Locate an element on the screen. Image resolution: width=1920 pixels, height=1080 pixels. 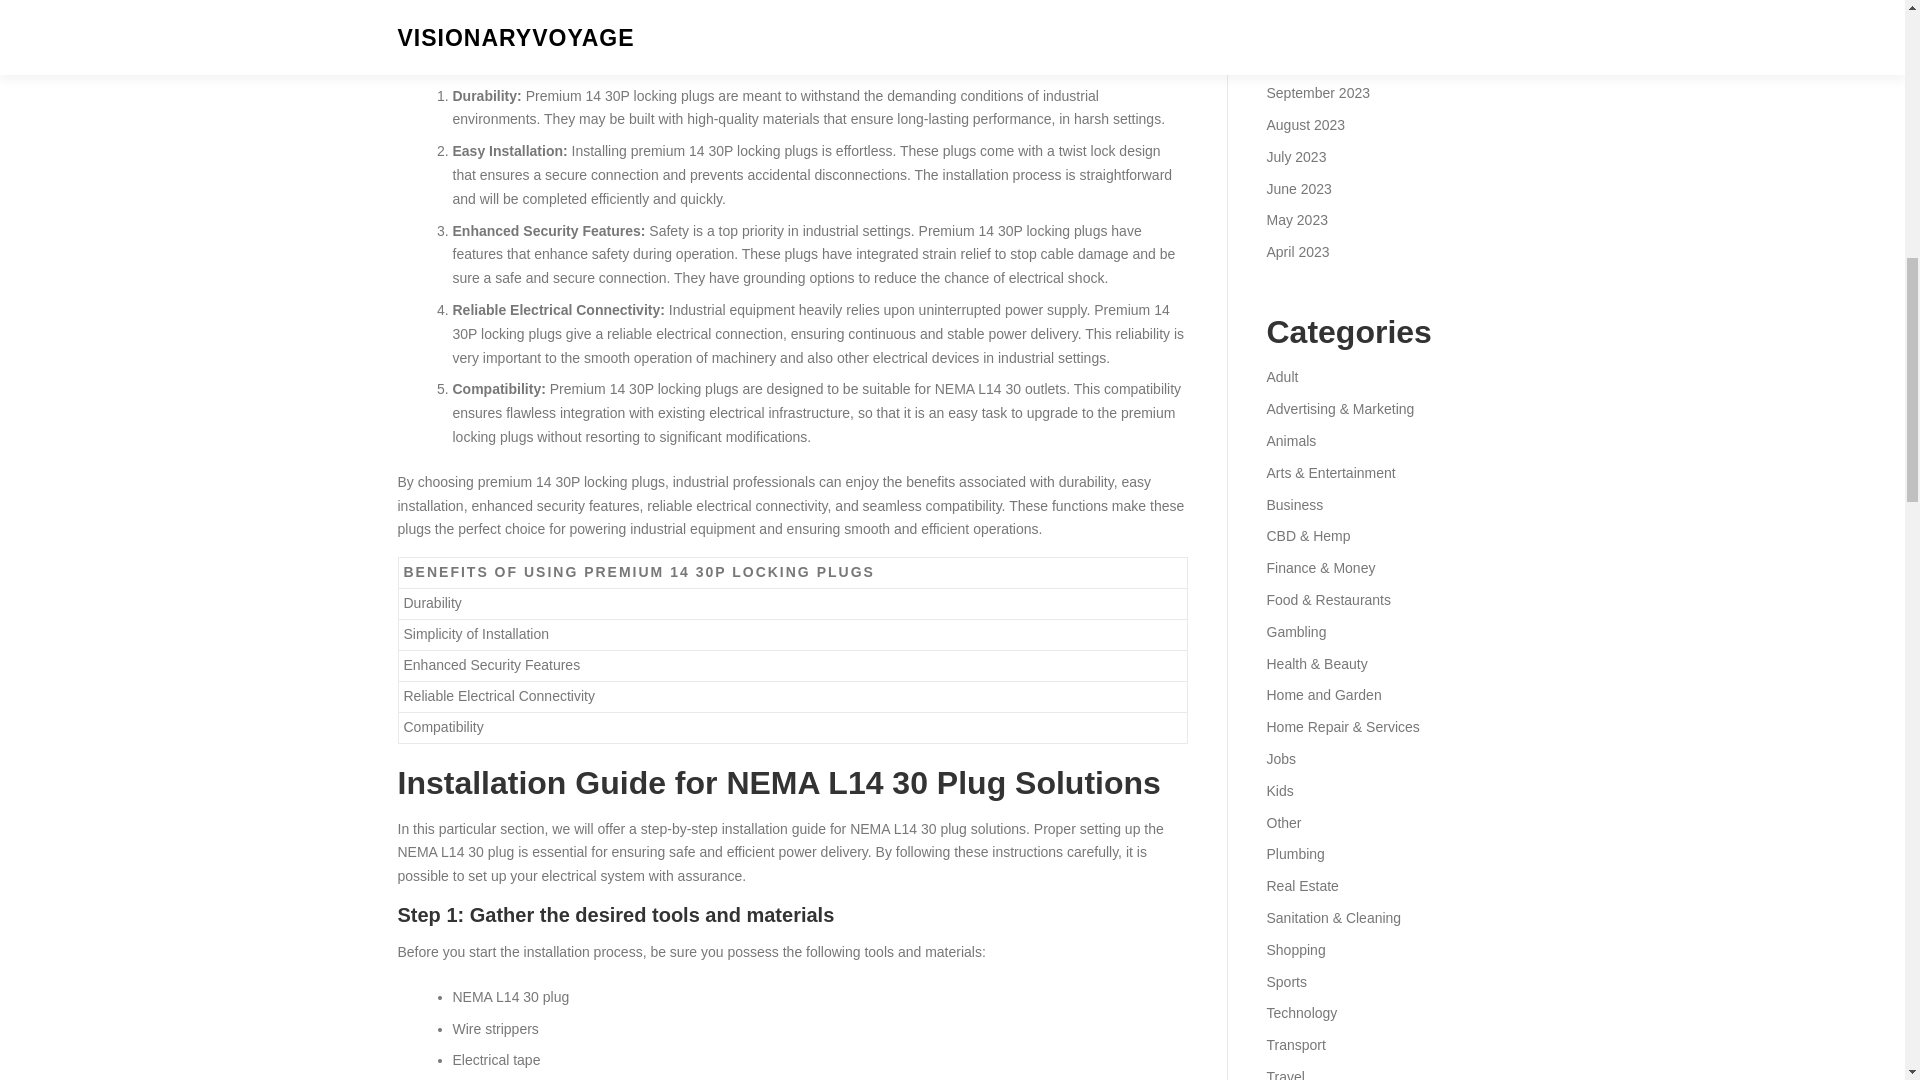
June 2023 is located at coordinates (1298, 188).